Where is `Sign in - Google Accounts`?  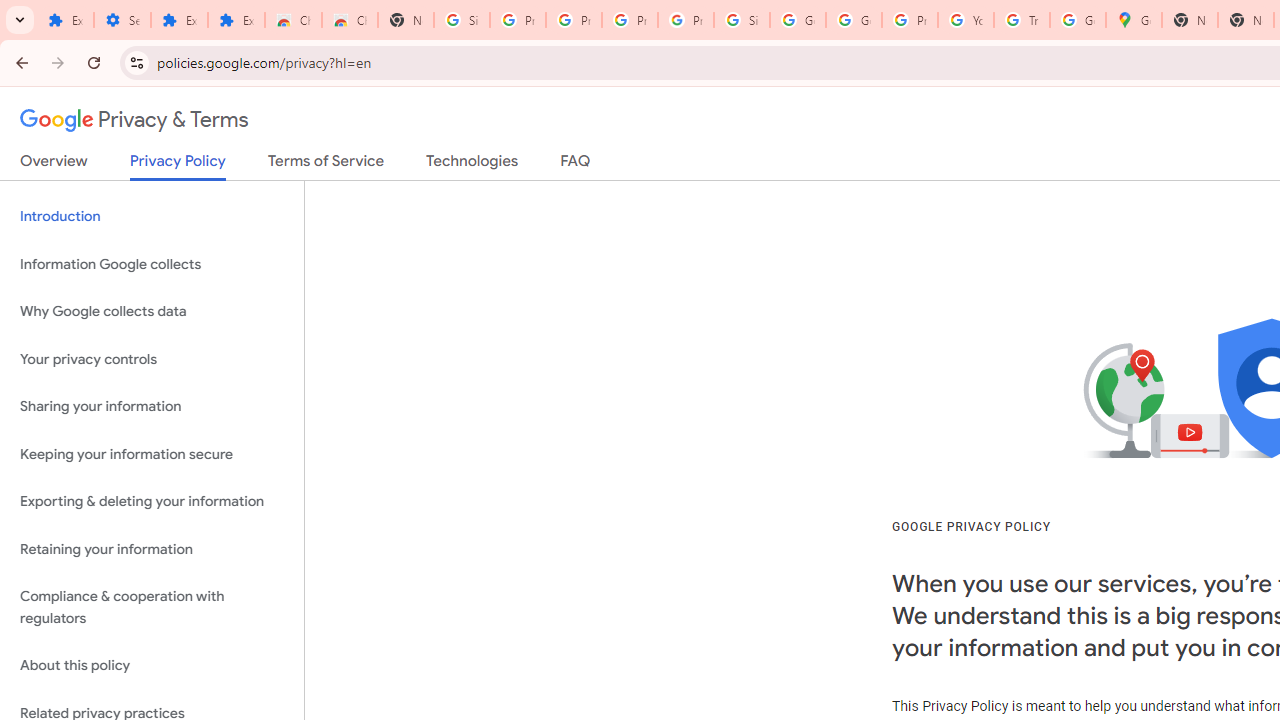 Sign in - Google Accounts is located at coordinates (462, 20).